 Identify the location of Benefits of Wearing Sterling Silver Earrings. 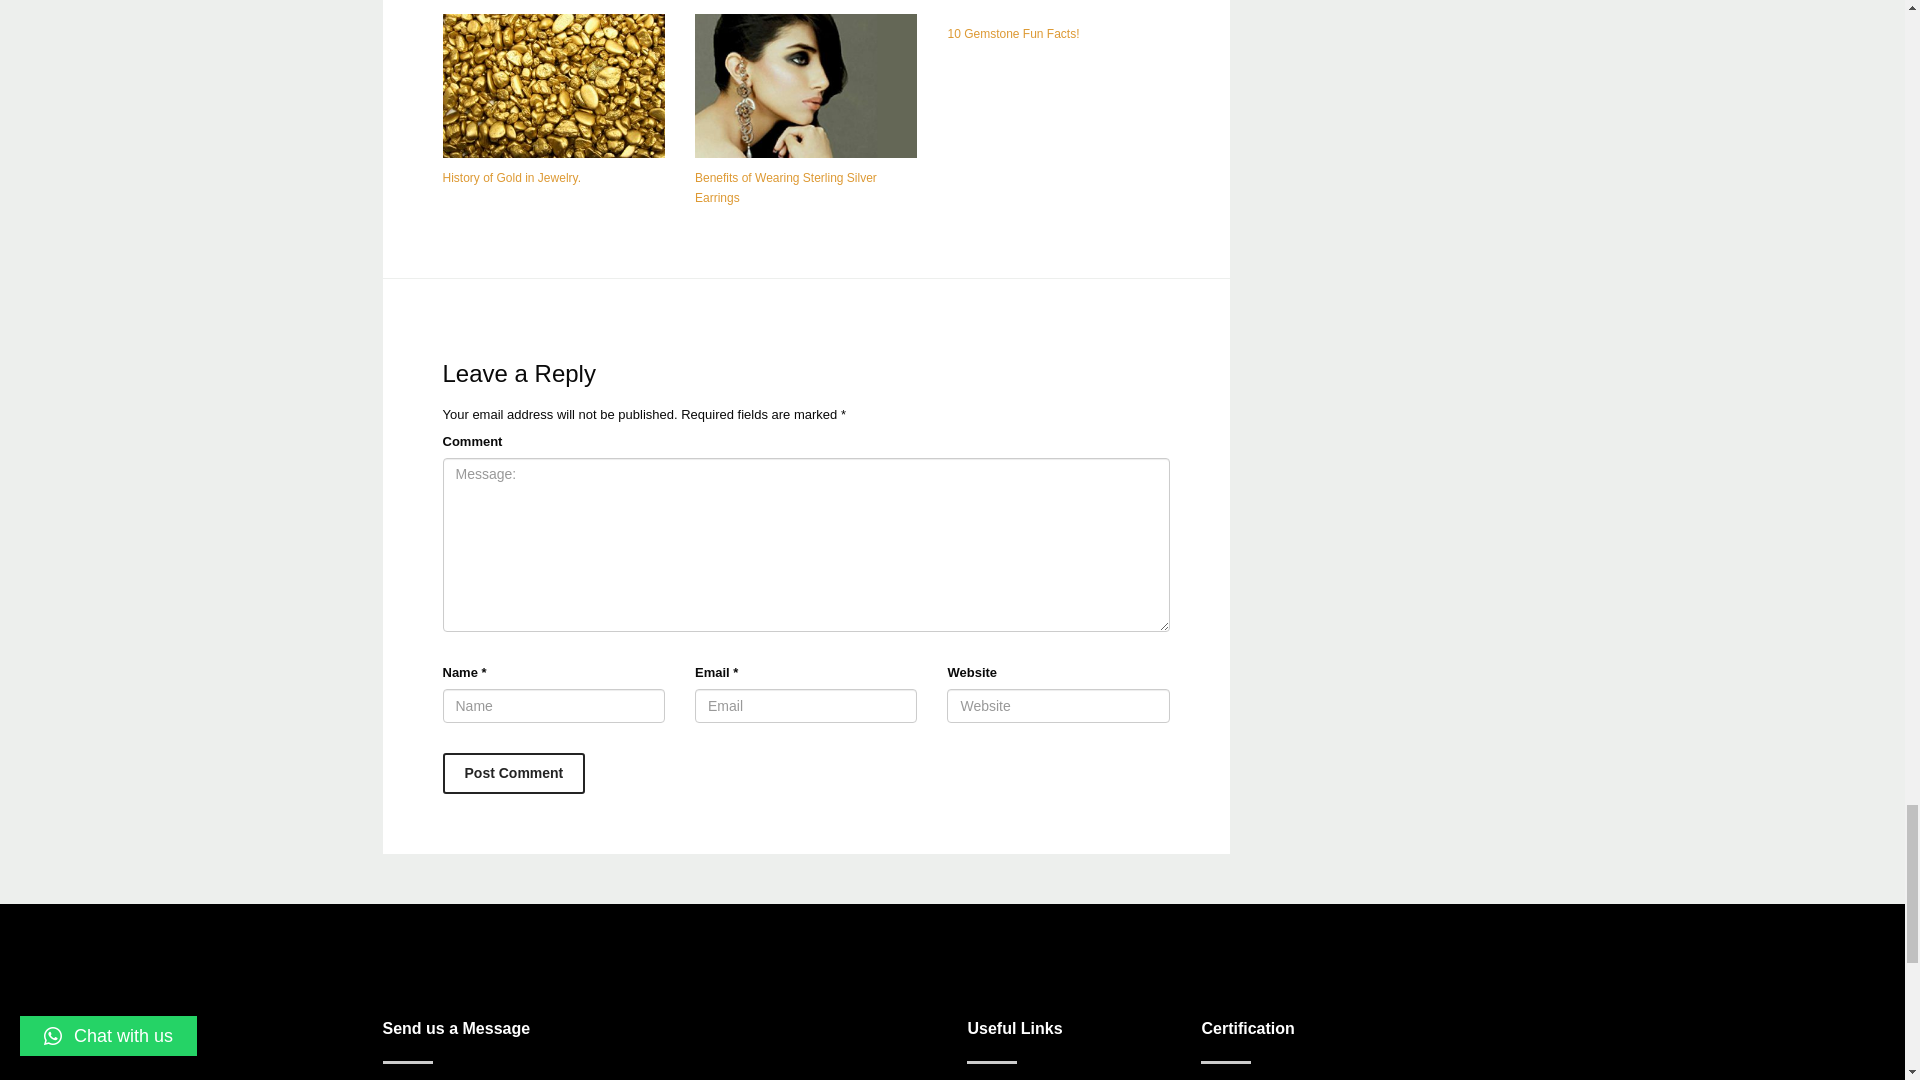
(786, 188).